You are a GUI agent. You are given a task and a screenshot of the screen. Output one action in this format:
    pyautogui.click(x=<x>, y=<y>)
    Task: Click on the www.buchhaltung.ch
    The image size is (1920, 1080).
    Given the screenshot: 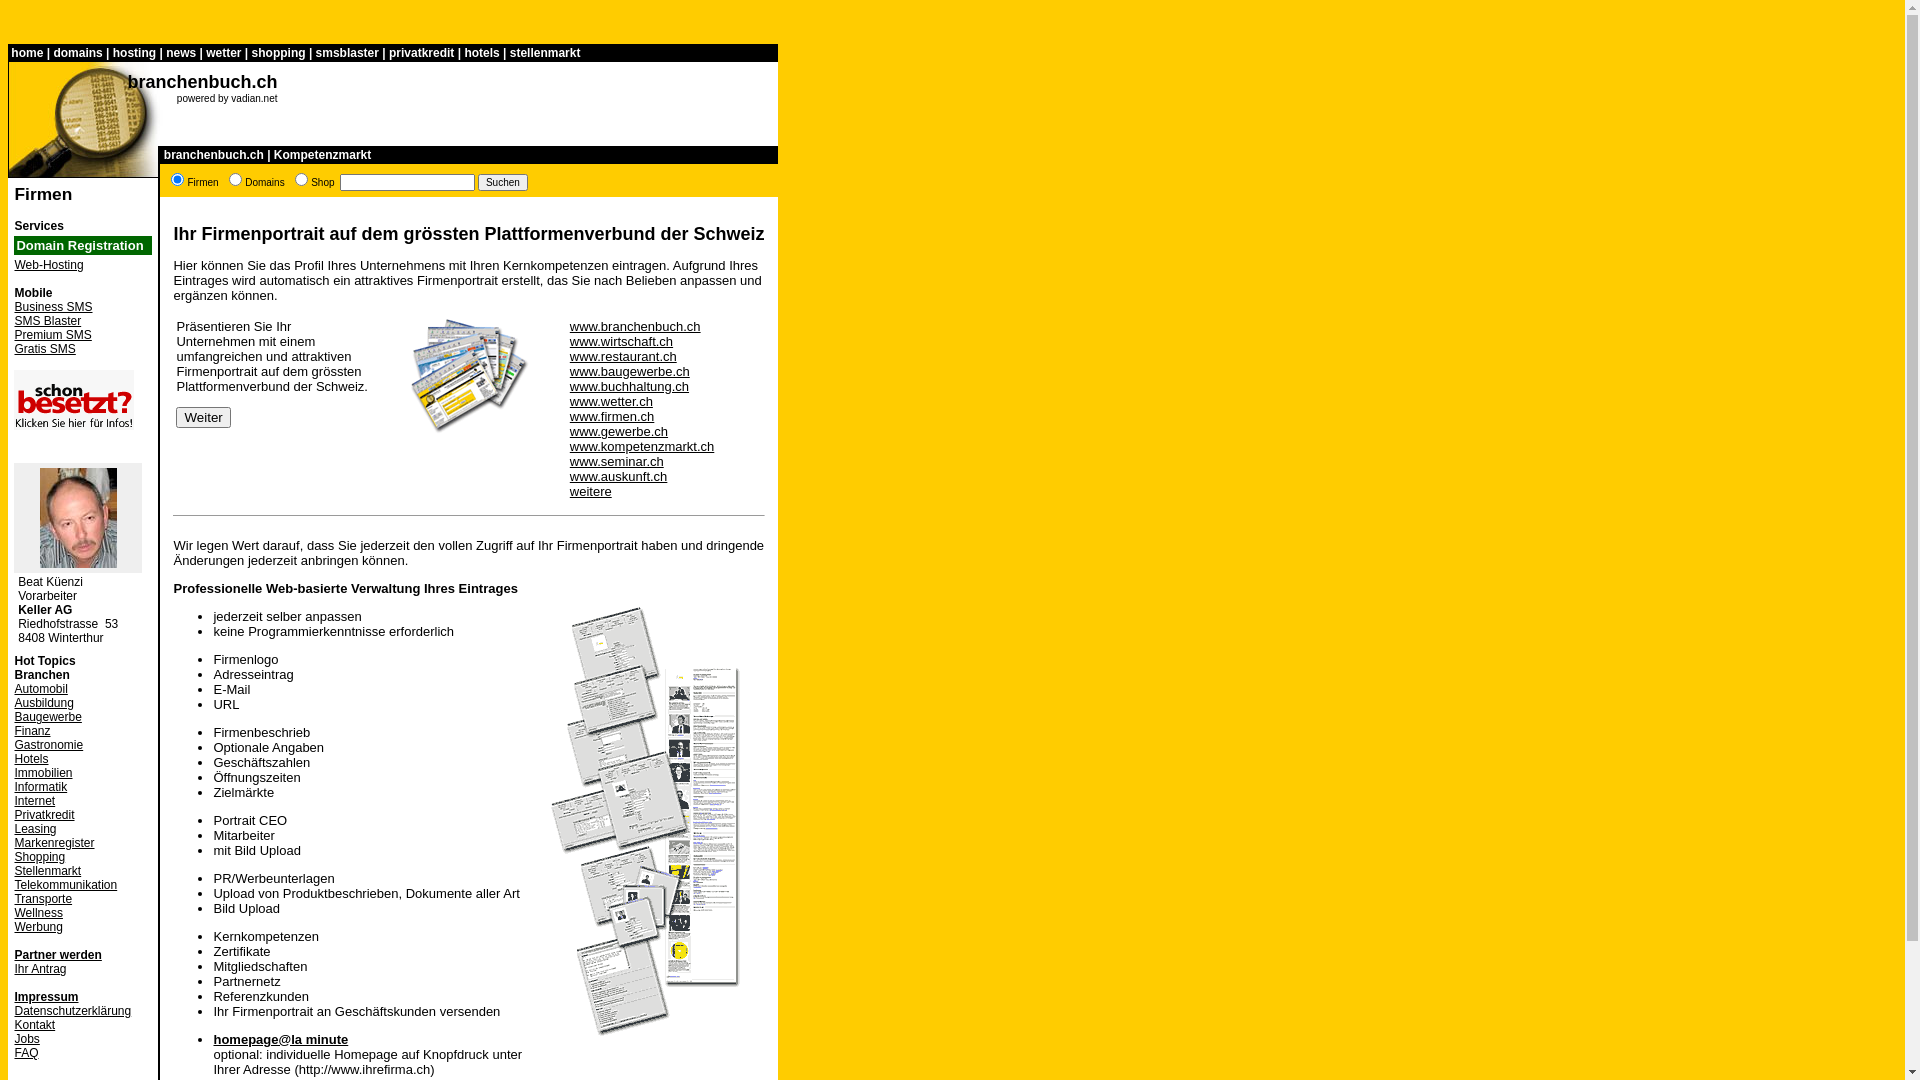 What is the action you would take?
    pyautogui.click(x=630, y=386)
    